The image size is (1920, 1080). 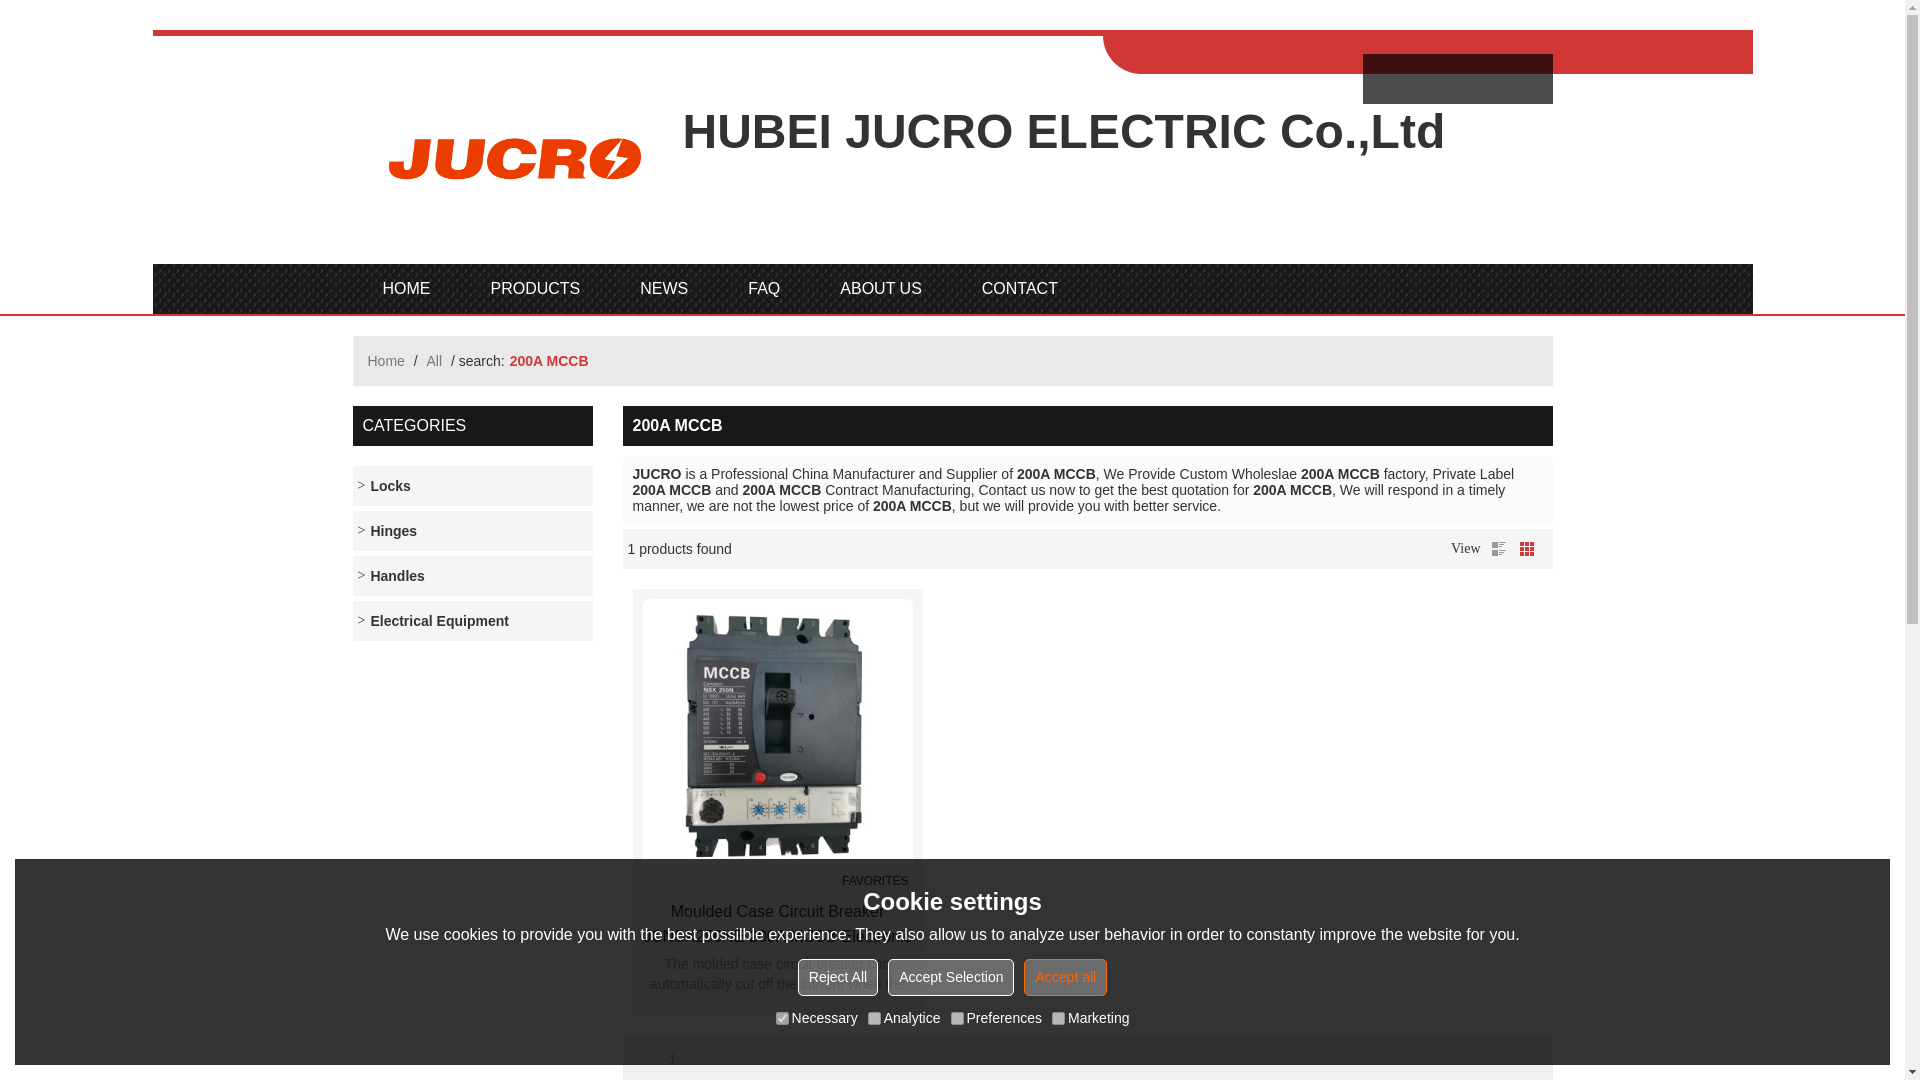 What do you see at coordinates (471, 620) in the screenshot?
I see `Electrical Equipment` at bounding box center [471, 620].